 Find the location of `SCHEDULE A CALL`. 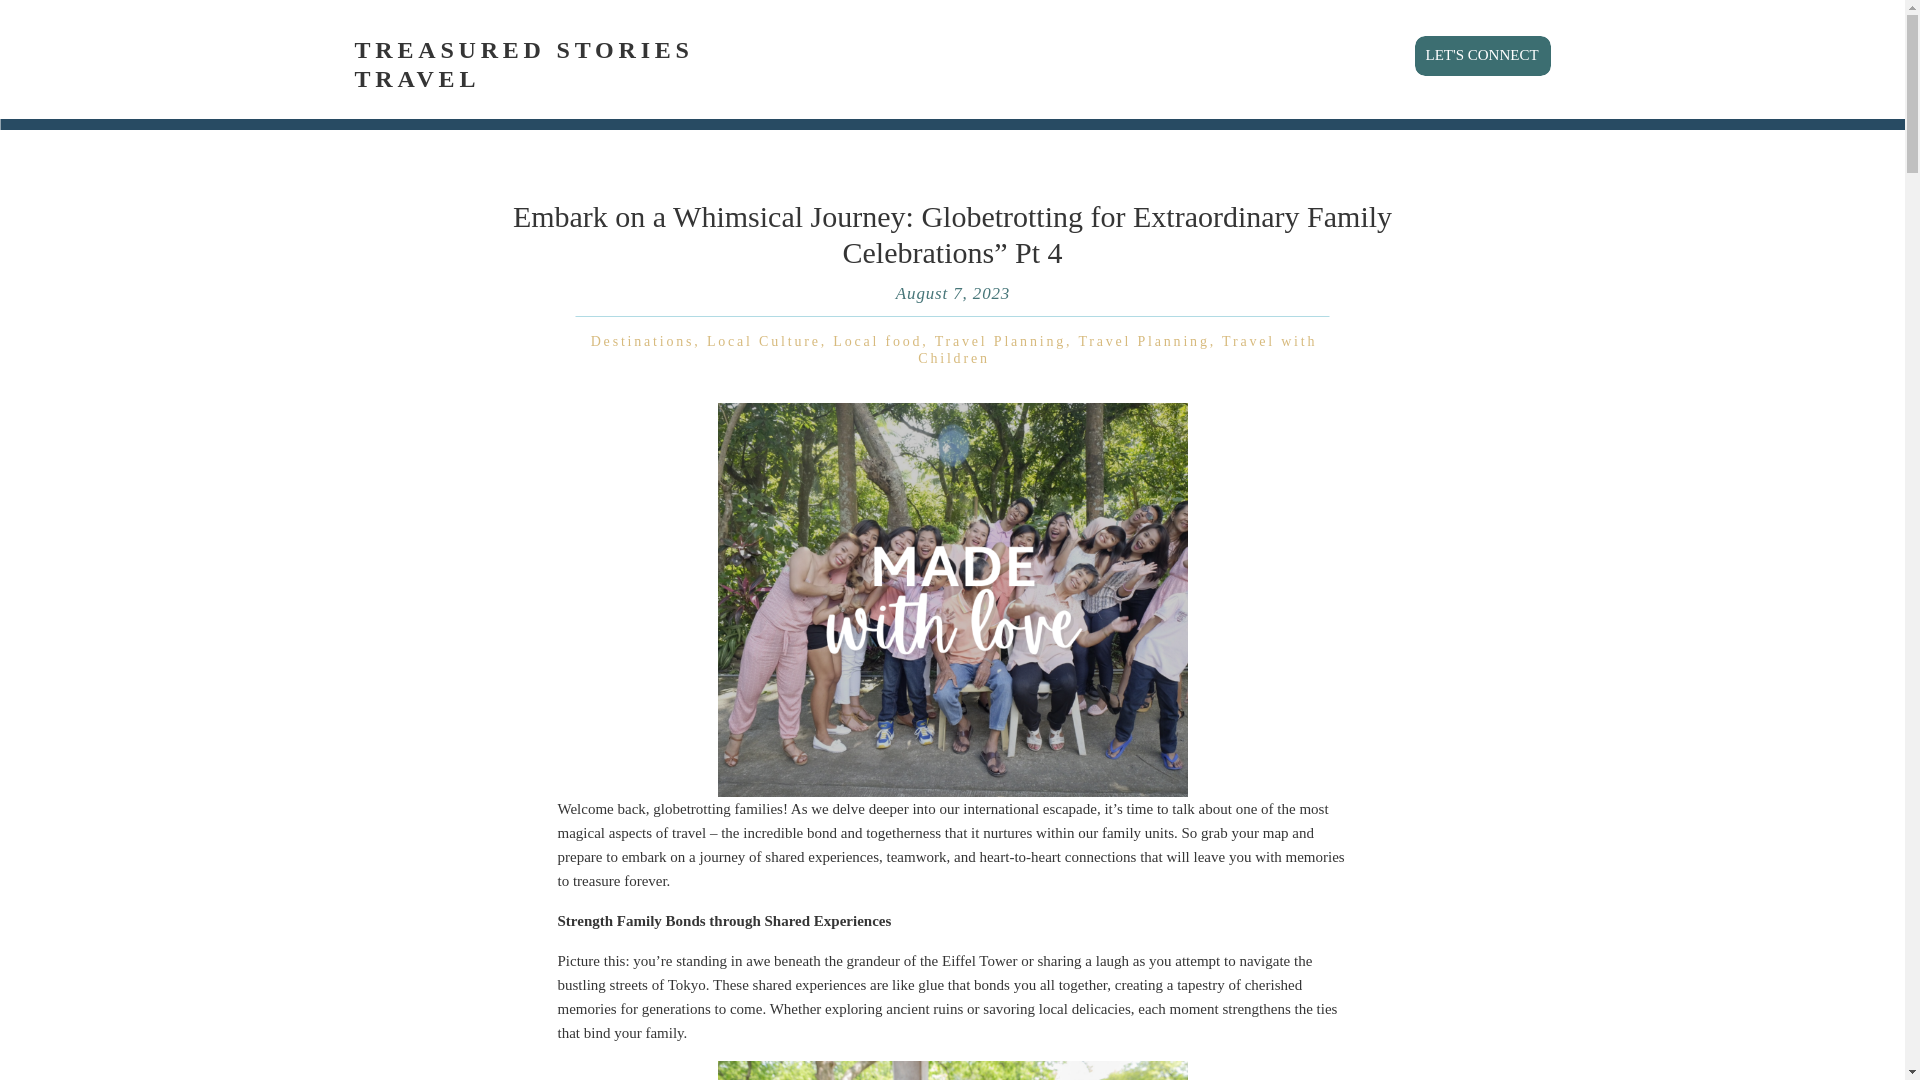

SCHEDULE A CALL is located at coordinates (1449, 22).